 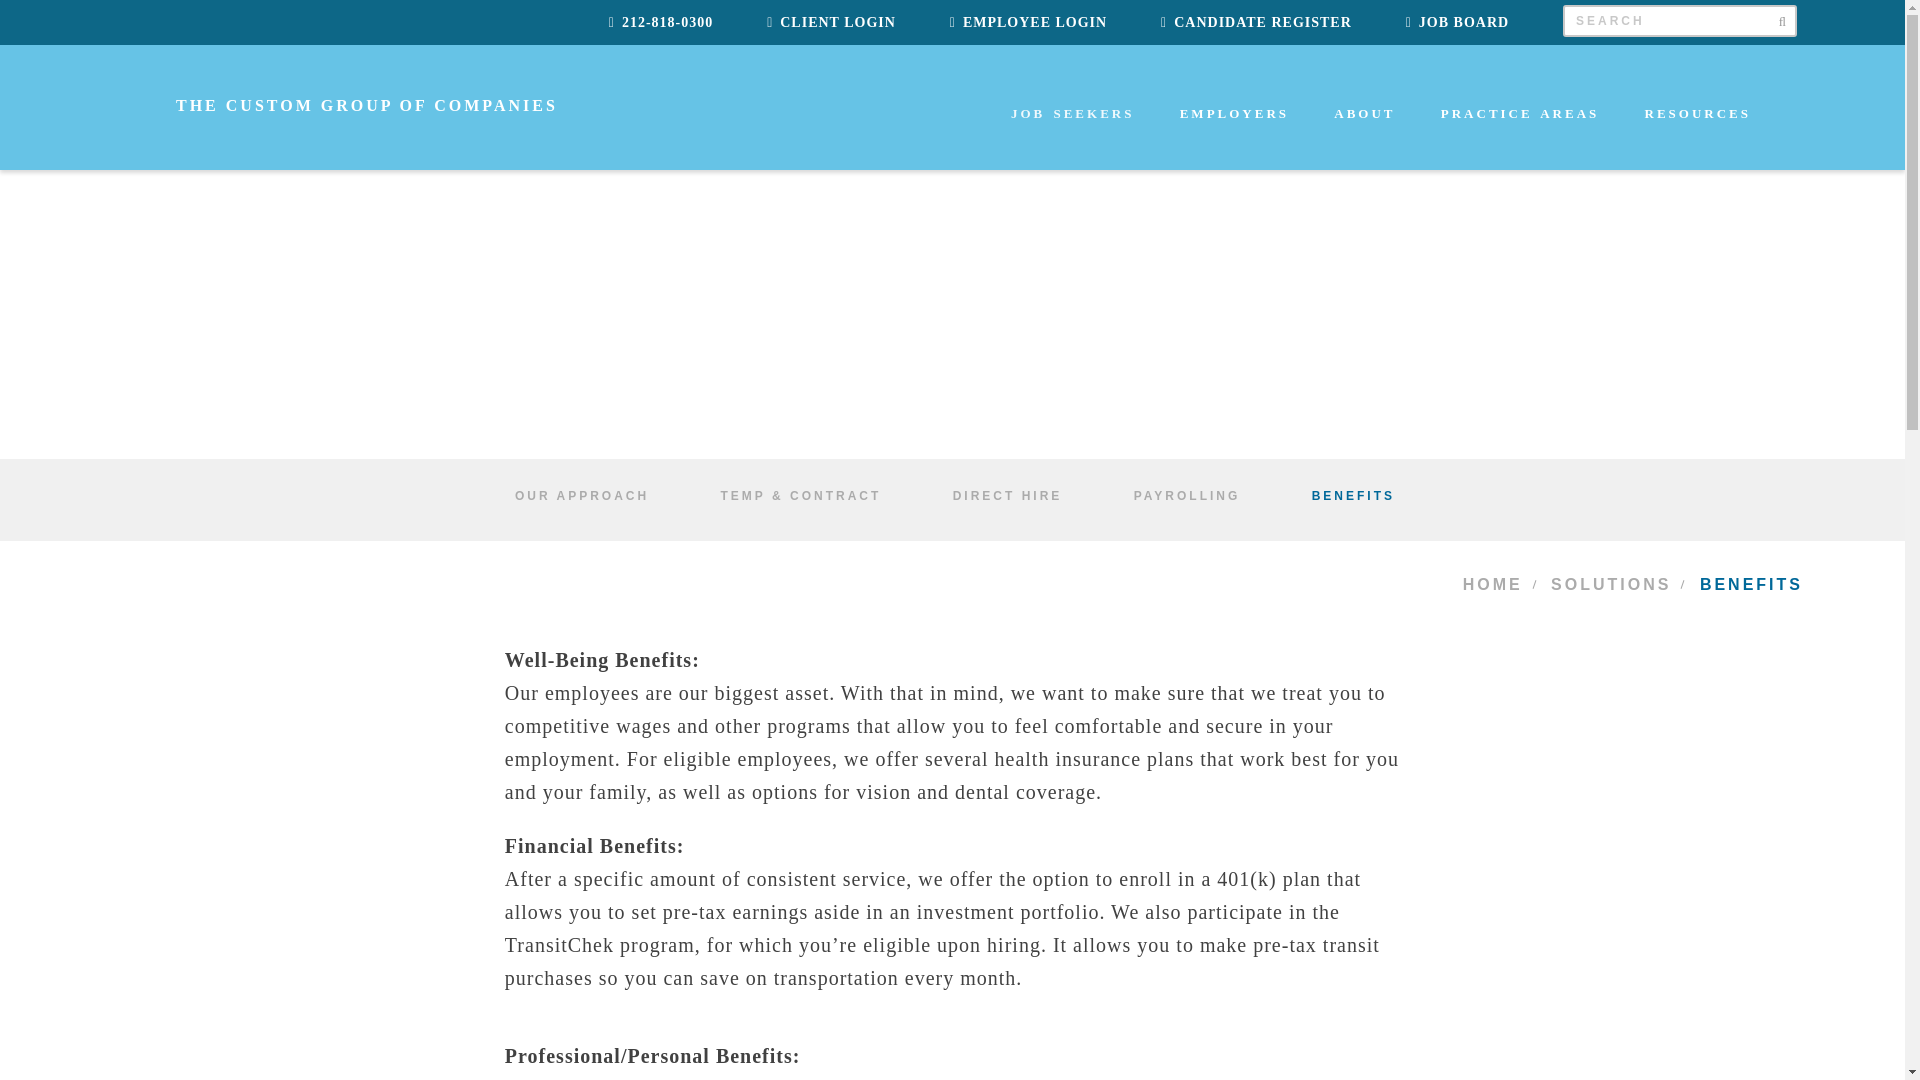 I want to click on CLIENT LOGIN, so click(x=831, y=22).